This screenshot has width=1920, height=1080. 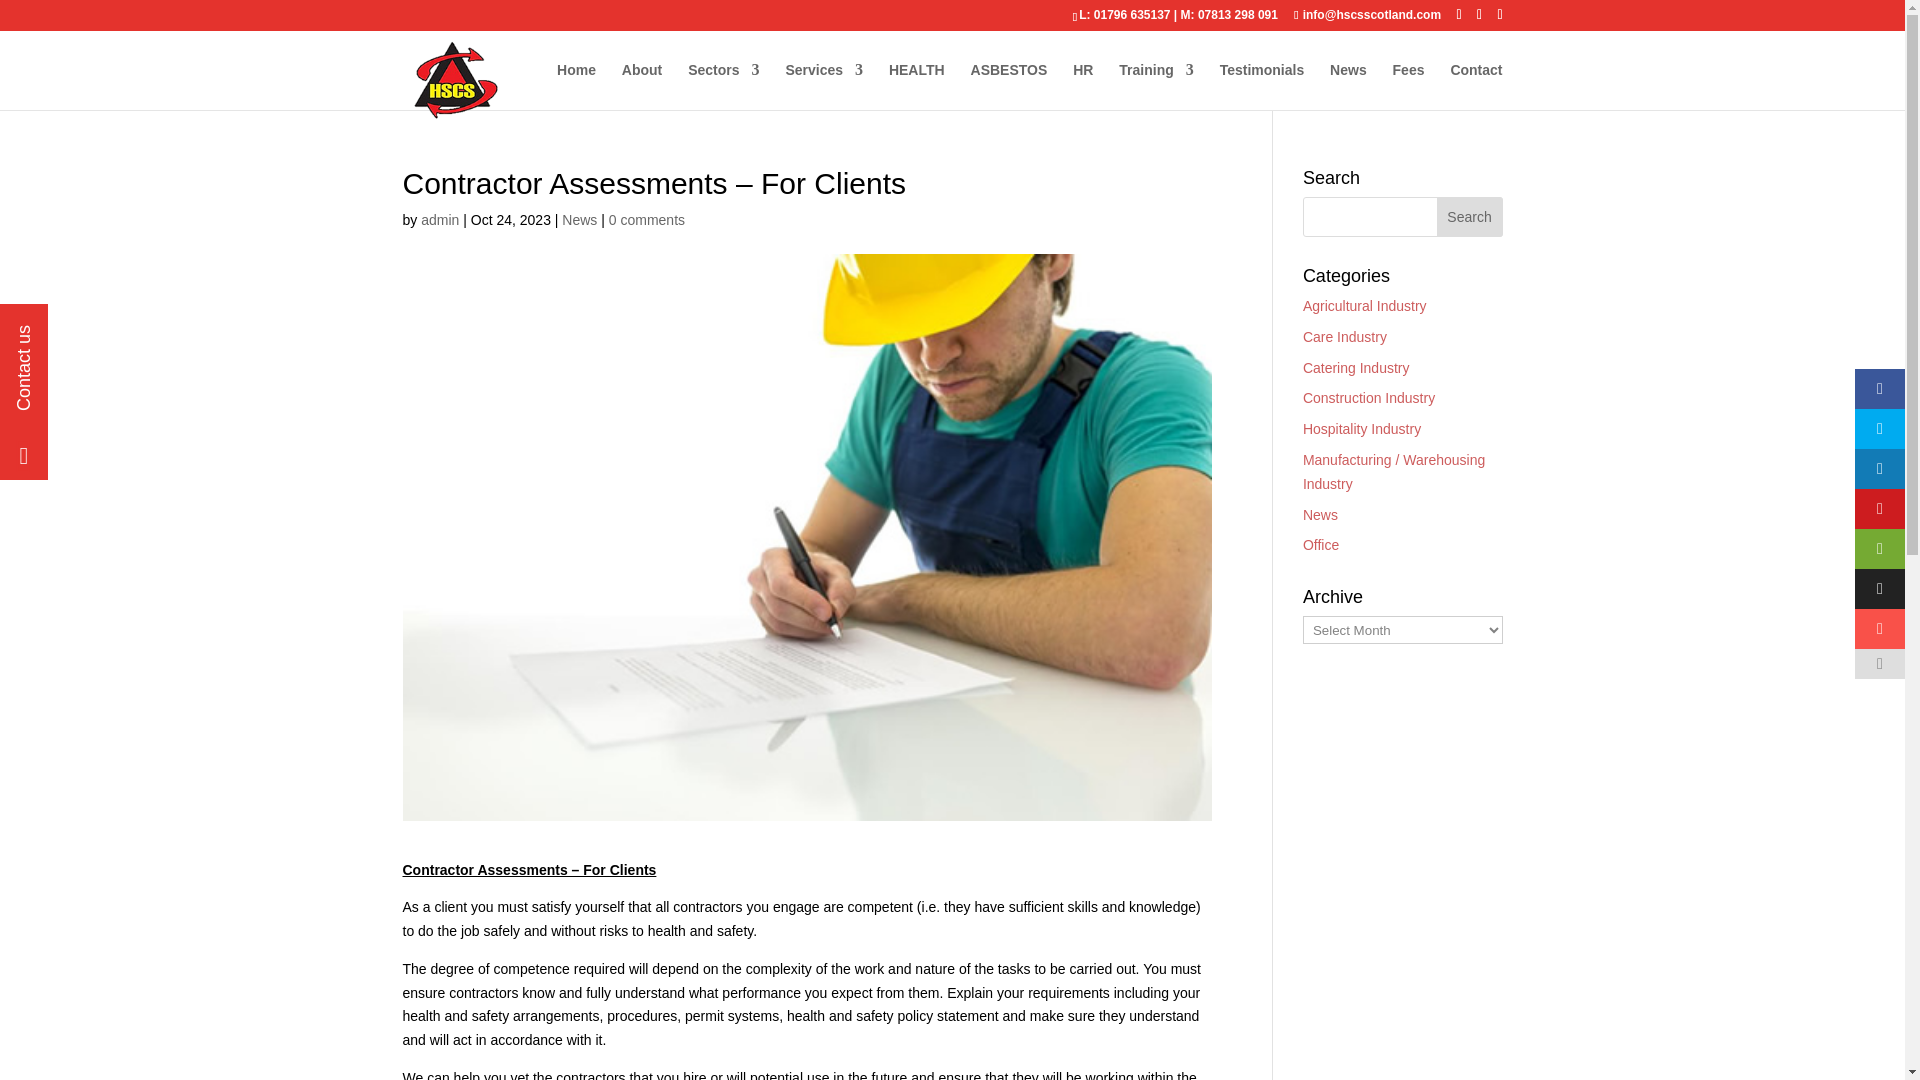 I want to click on Search, so click(x=1470, y=216).